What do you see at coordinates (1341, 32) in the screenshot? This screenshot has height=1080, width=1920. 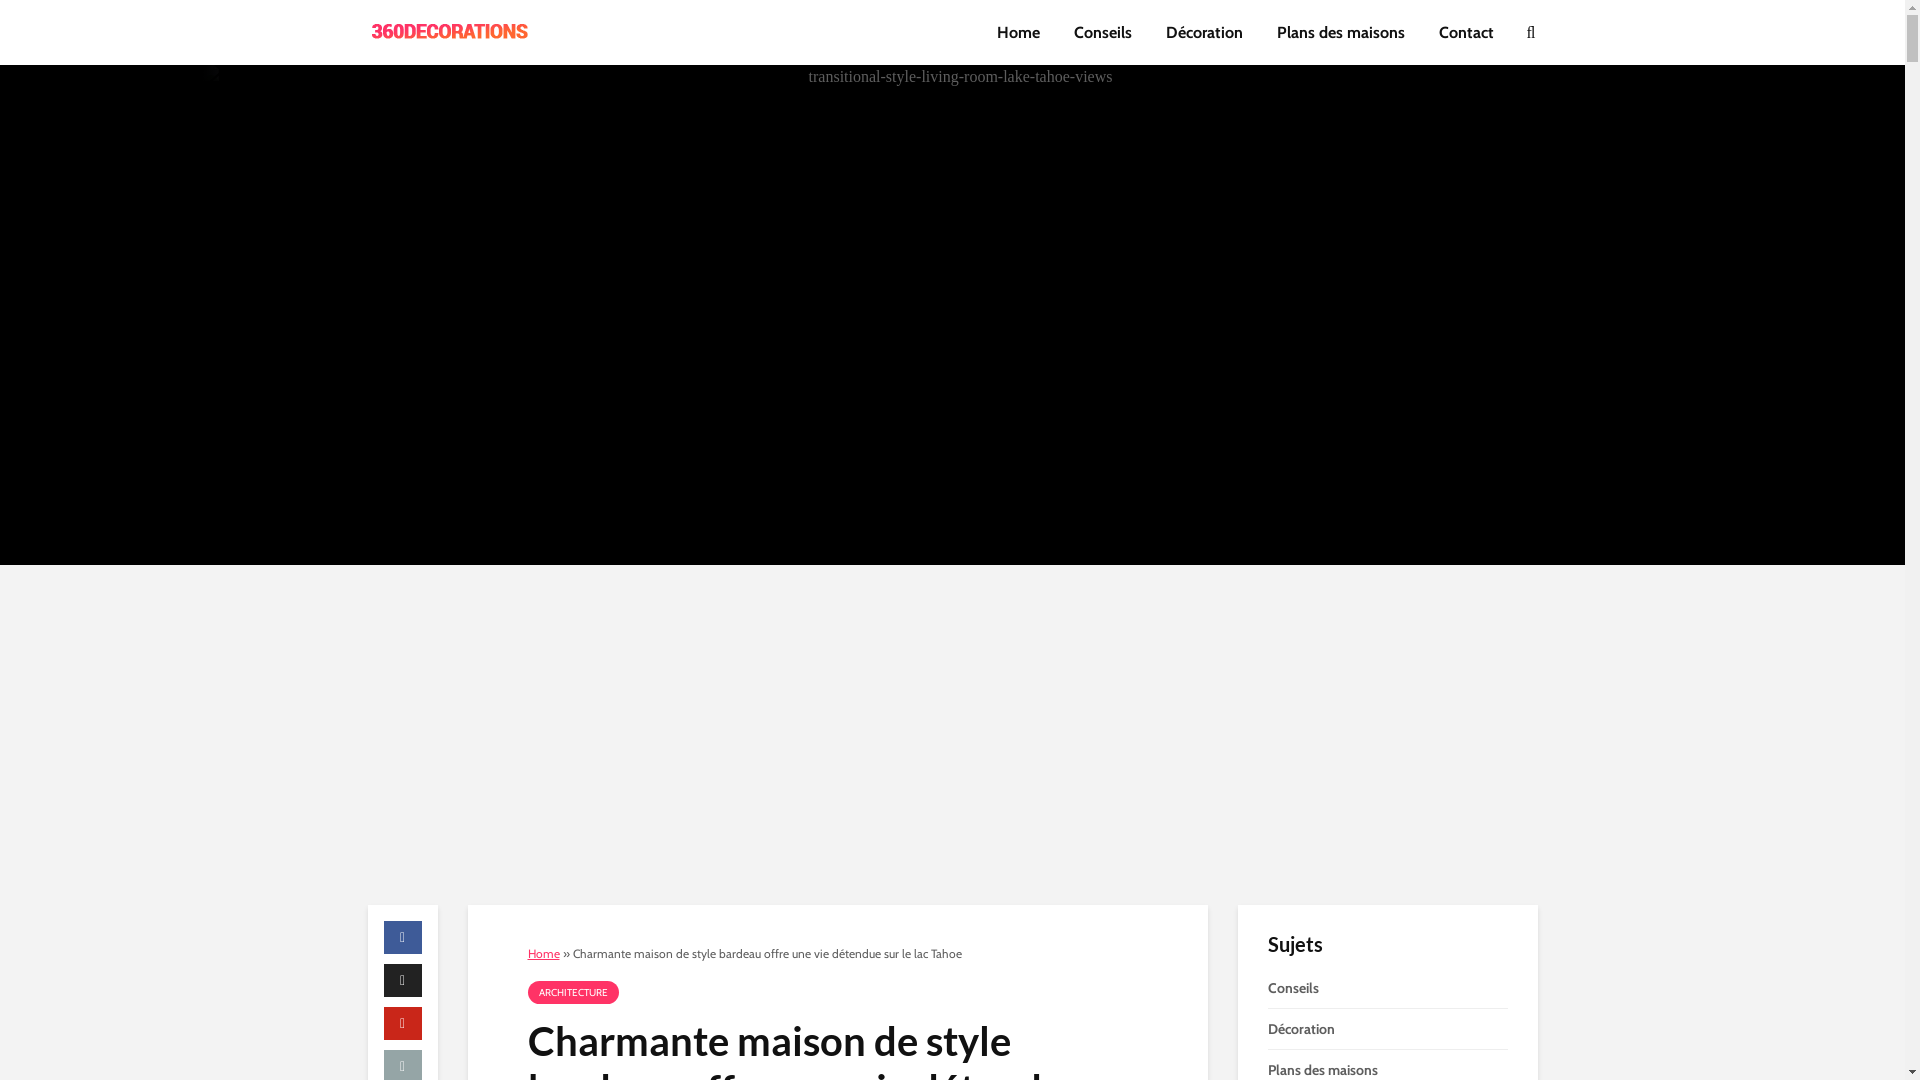 I see `Plans des maisons` at bounding box center [1341, 32].